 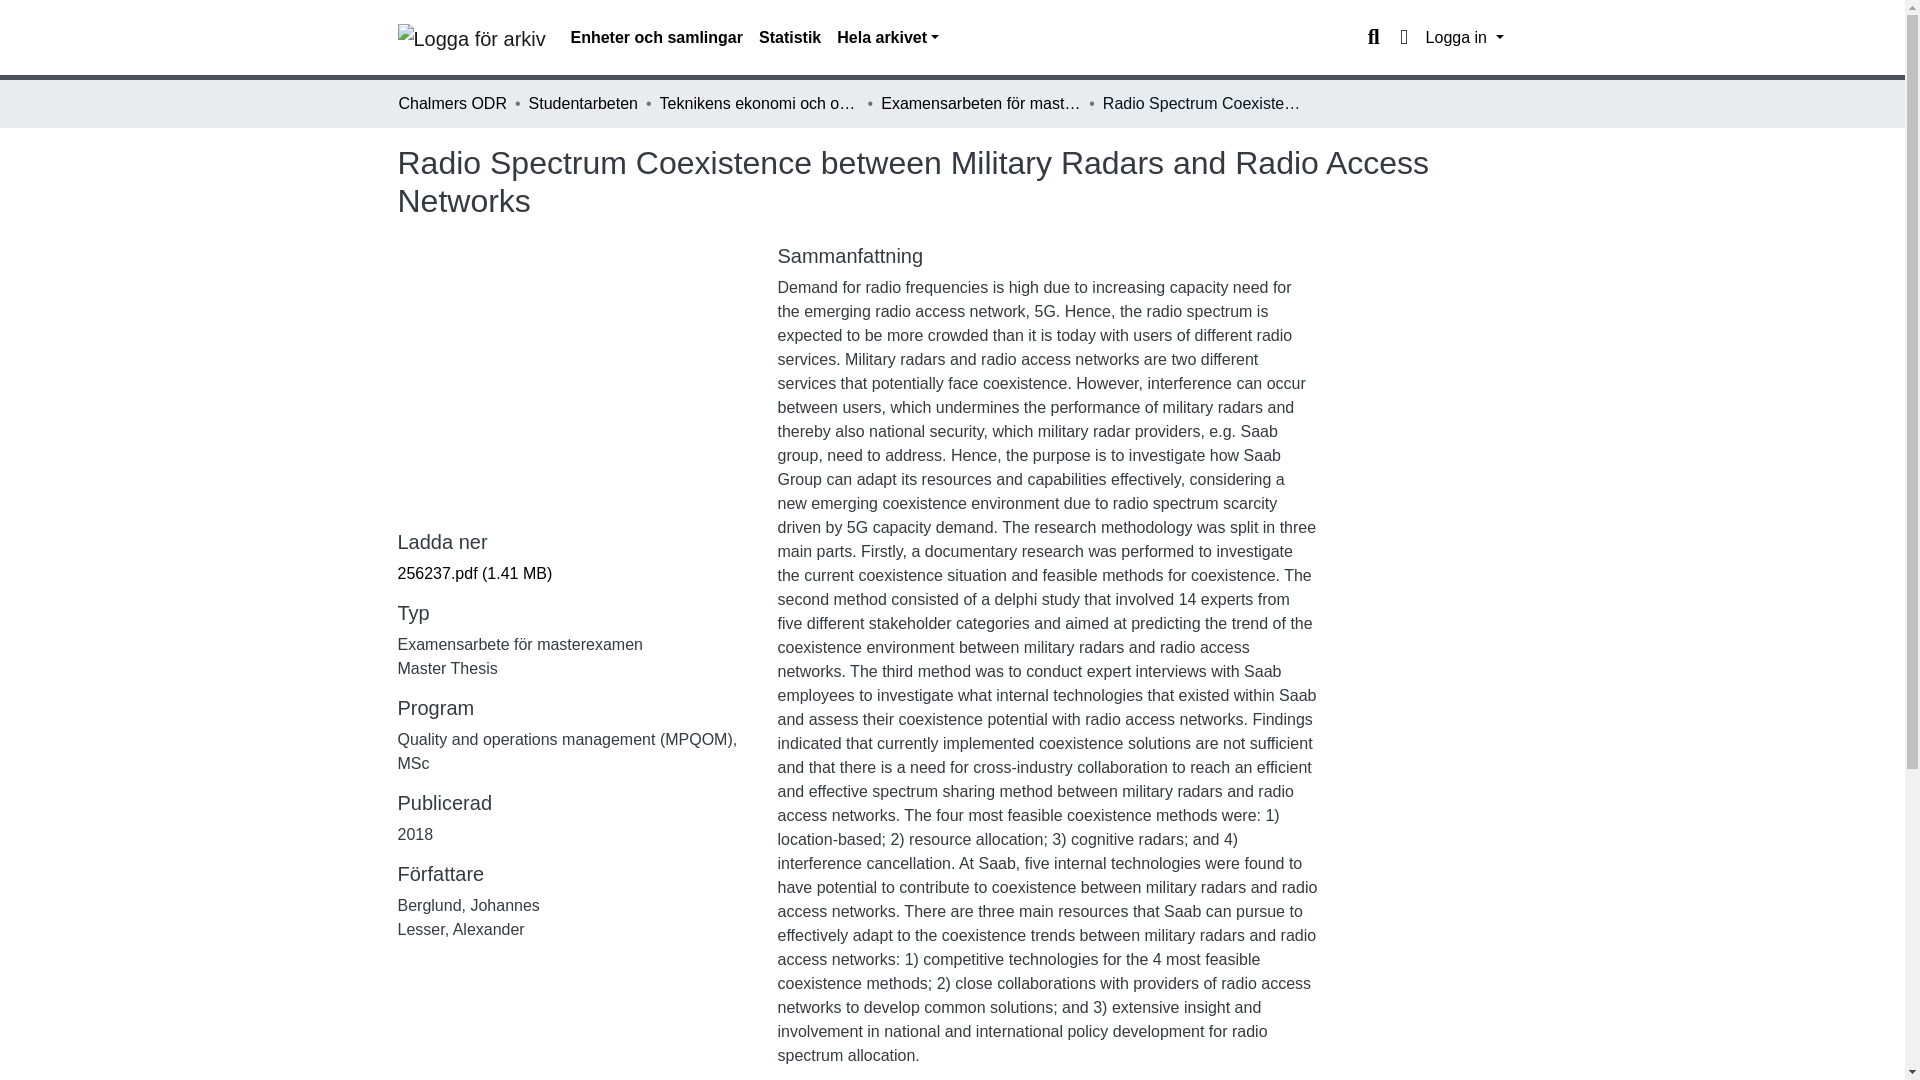 What do you see at coordinates (888, 38) in the screenshot?
I see `Hela arkivet` at bounding box center [888, 38].